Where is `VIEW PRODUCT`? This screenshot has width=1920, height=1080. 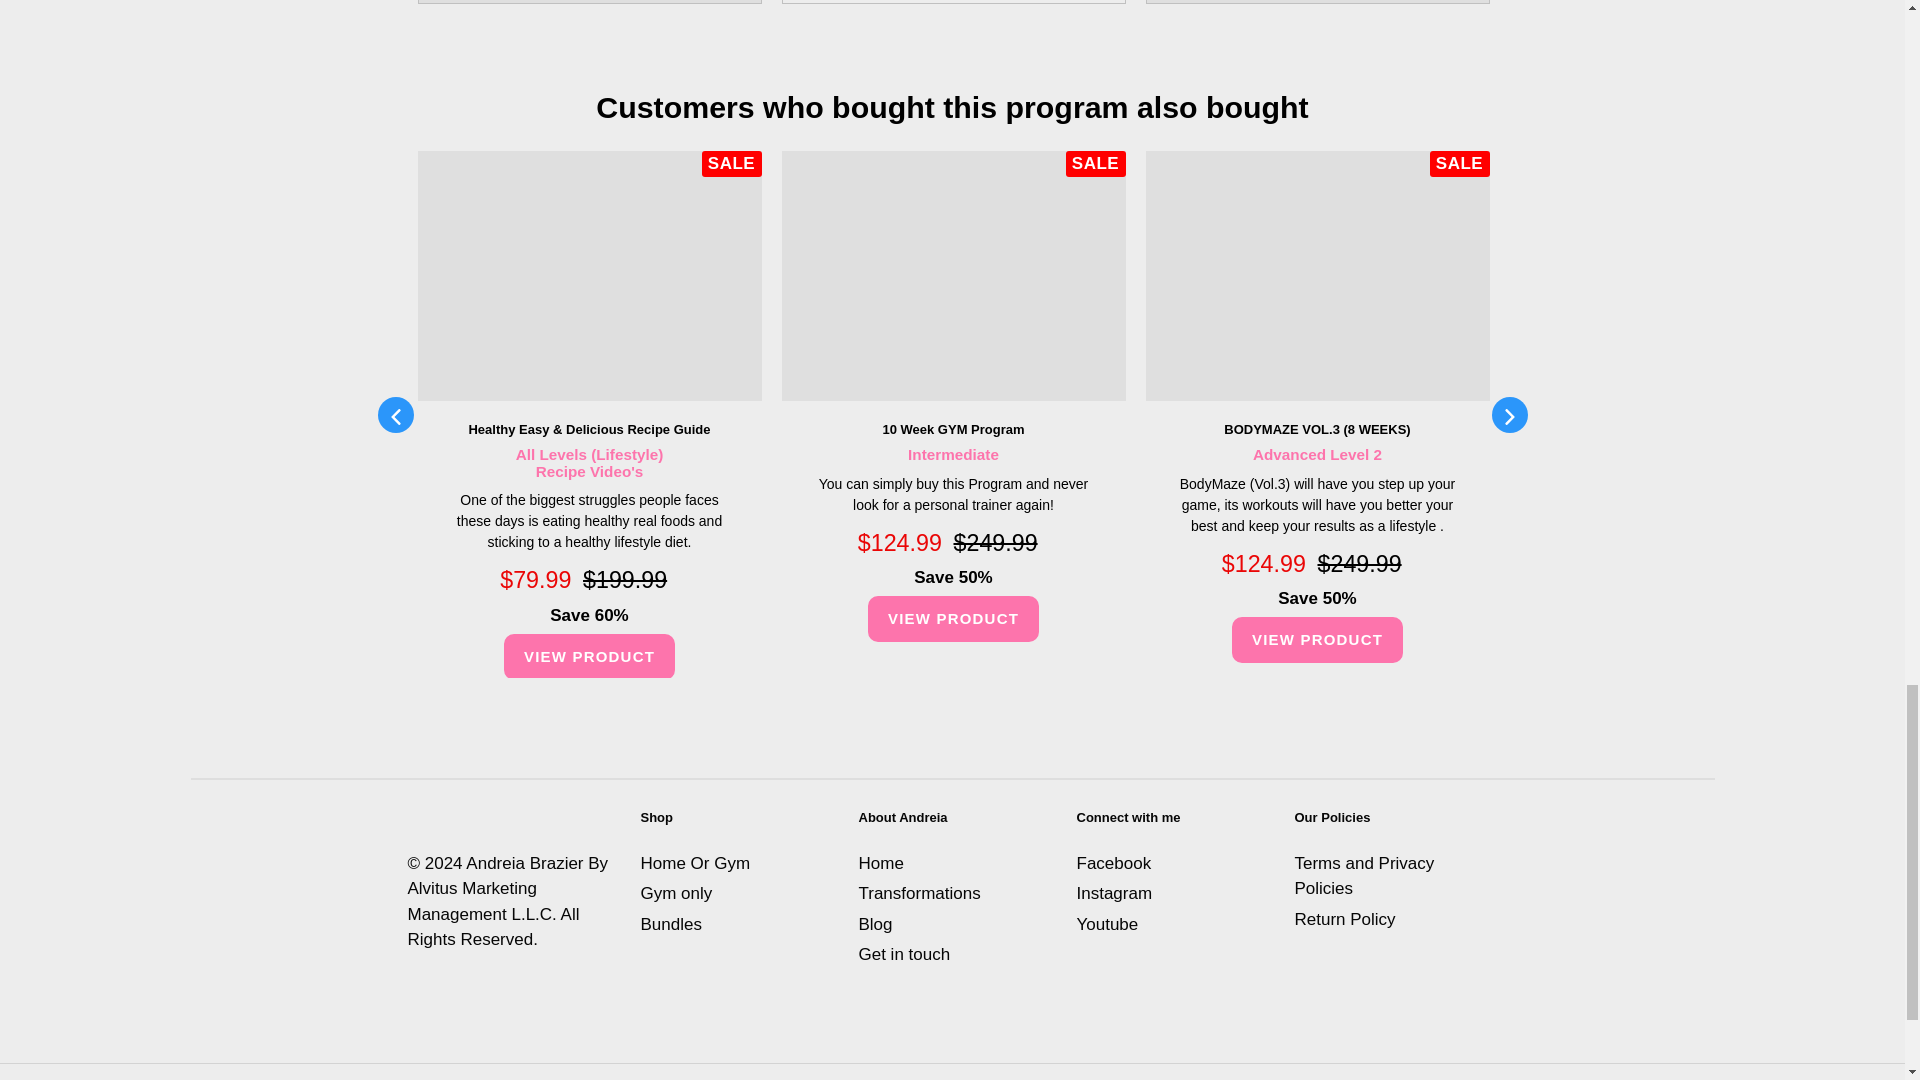
VIEW PRODUCT is located at coordinates (589, 657).